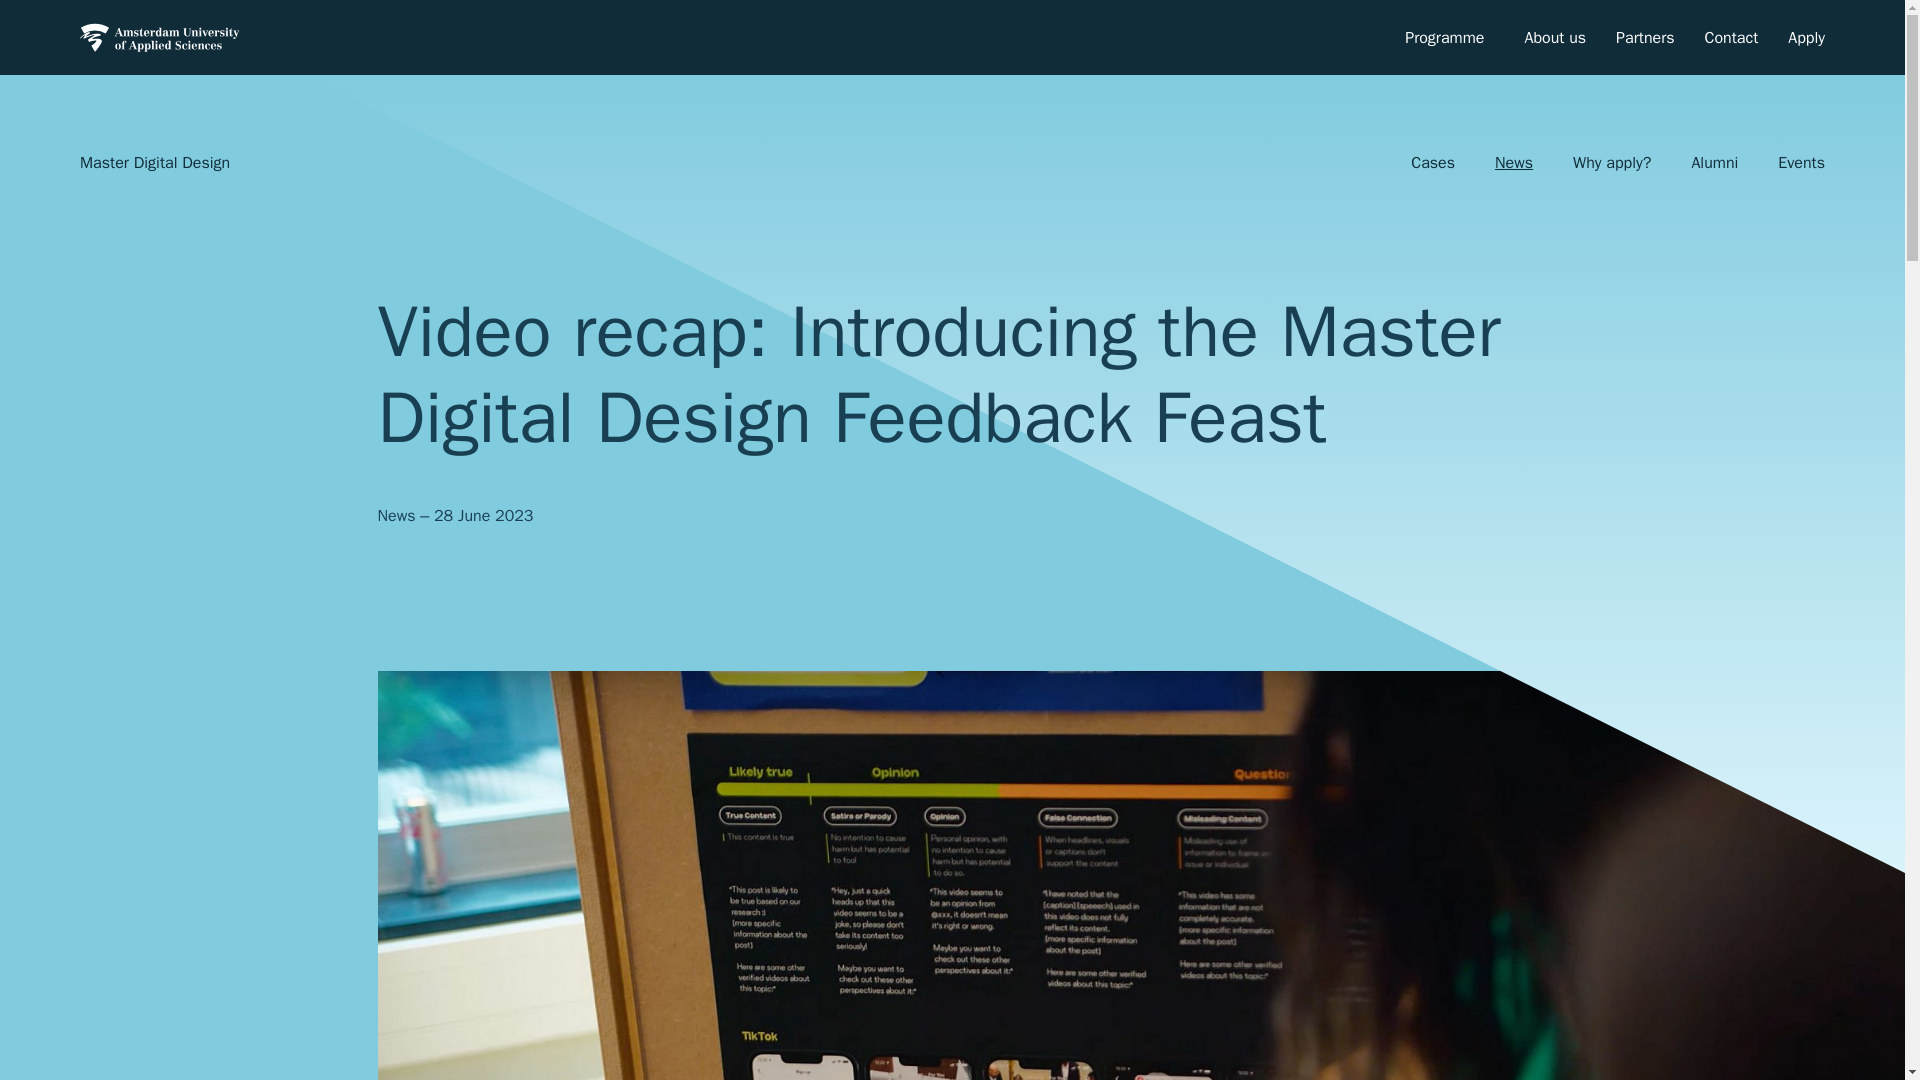 The width and height of the screenshot is (1920, 1080). Describe the element at coordinates (1644, 38) in the screenshot. I see `Partners` at that location.